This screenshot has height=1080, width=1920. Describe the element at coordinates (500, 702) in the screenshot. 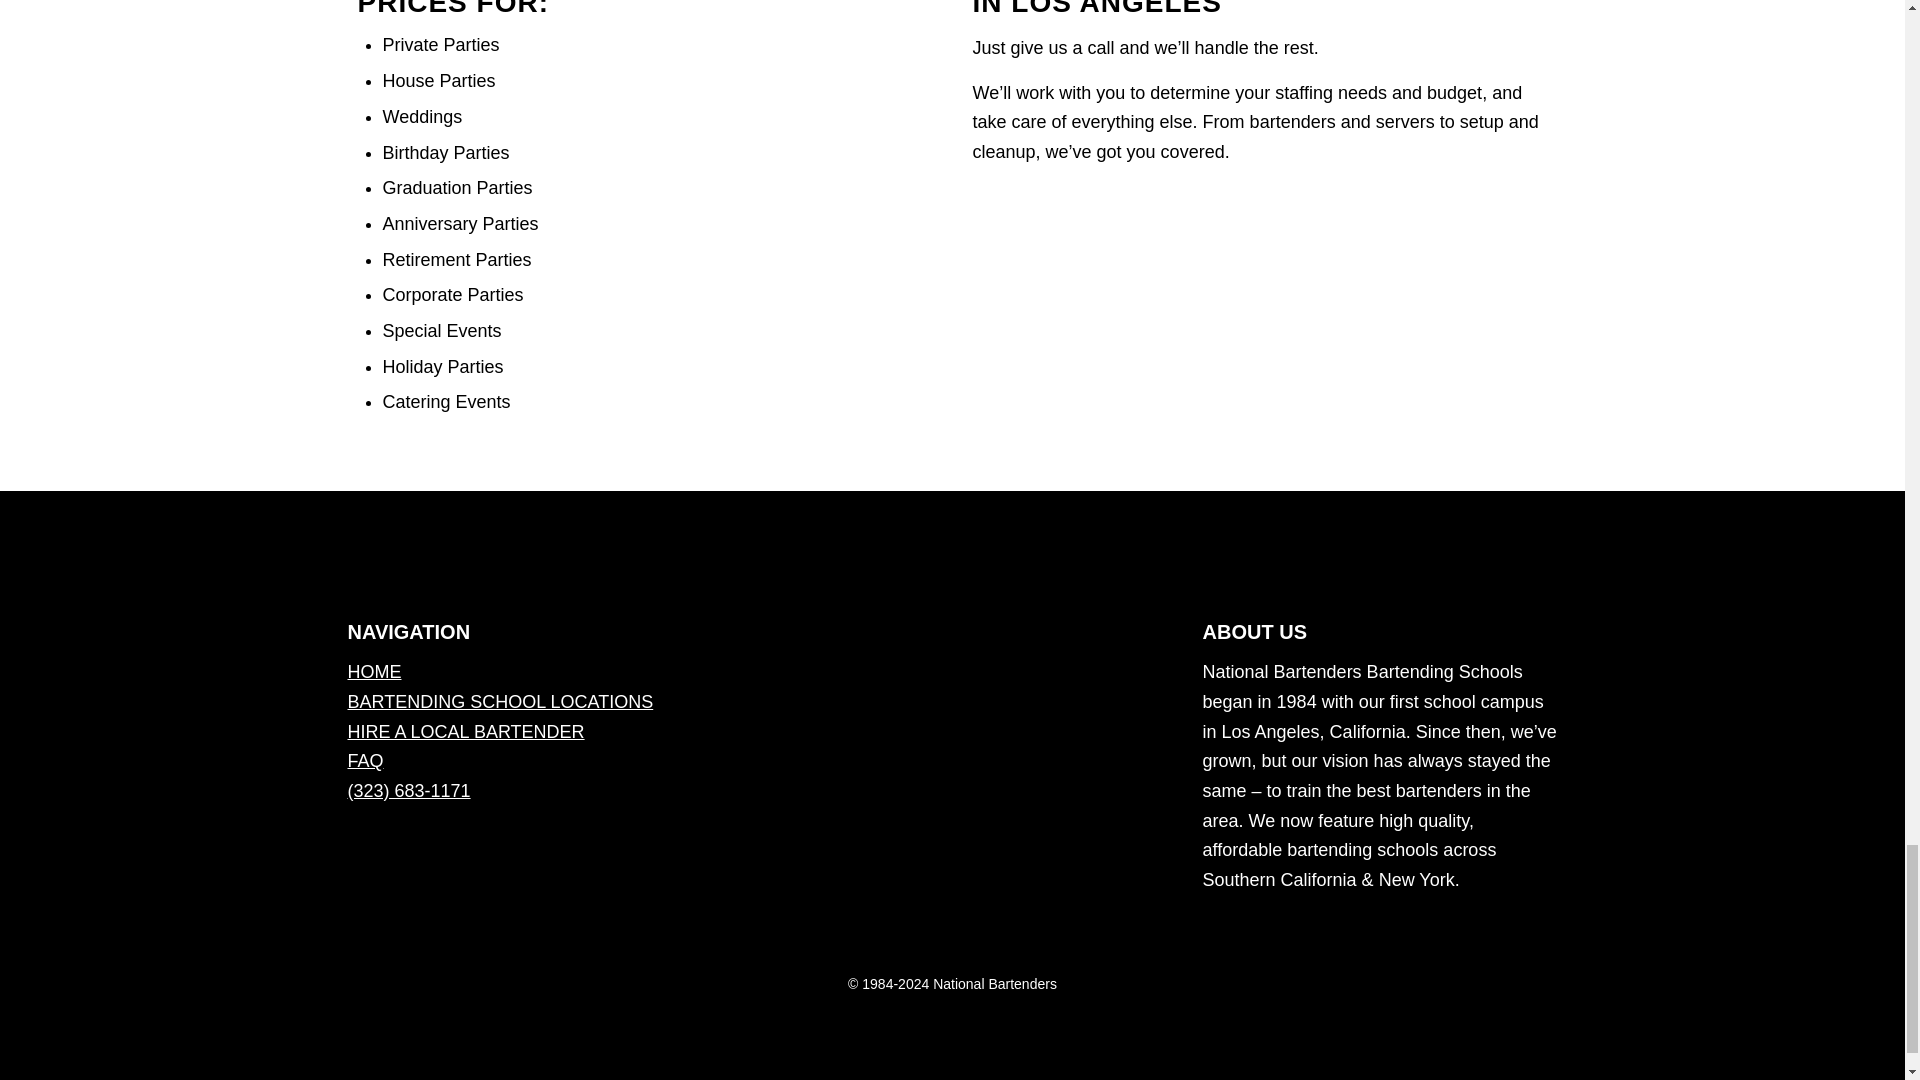

I see `BARTENDING SCHOOL LOCATIONS` at that location.